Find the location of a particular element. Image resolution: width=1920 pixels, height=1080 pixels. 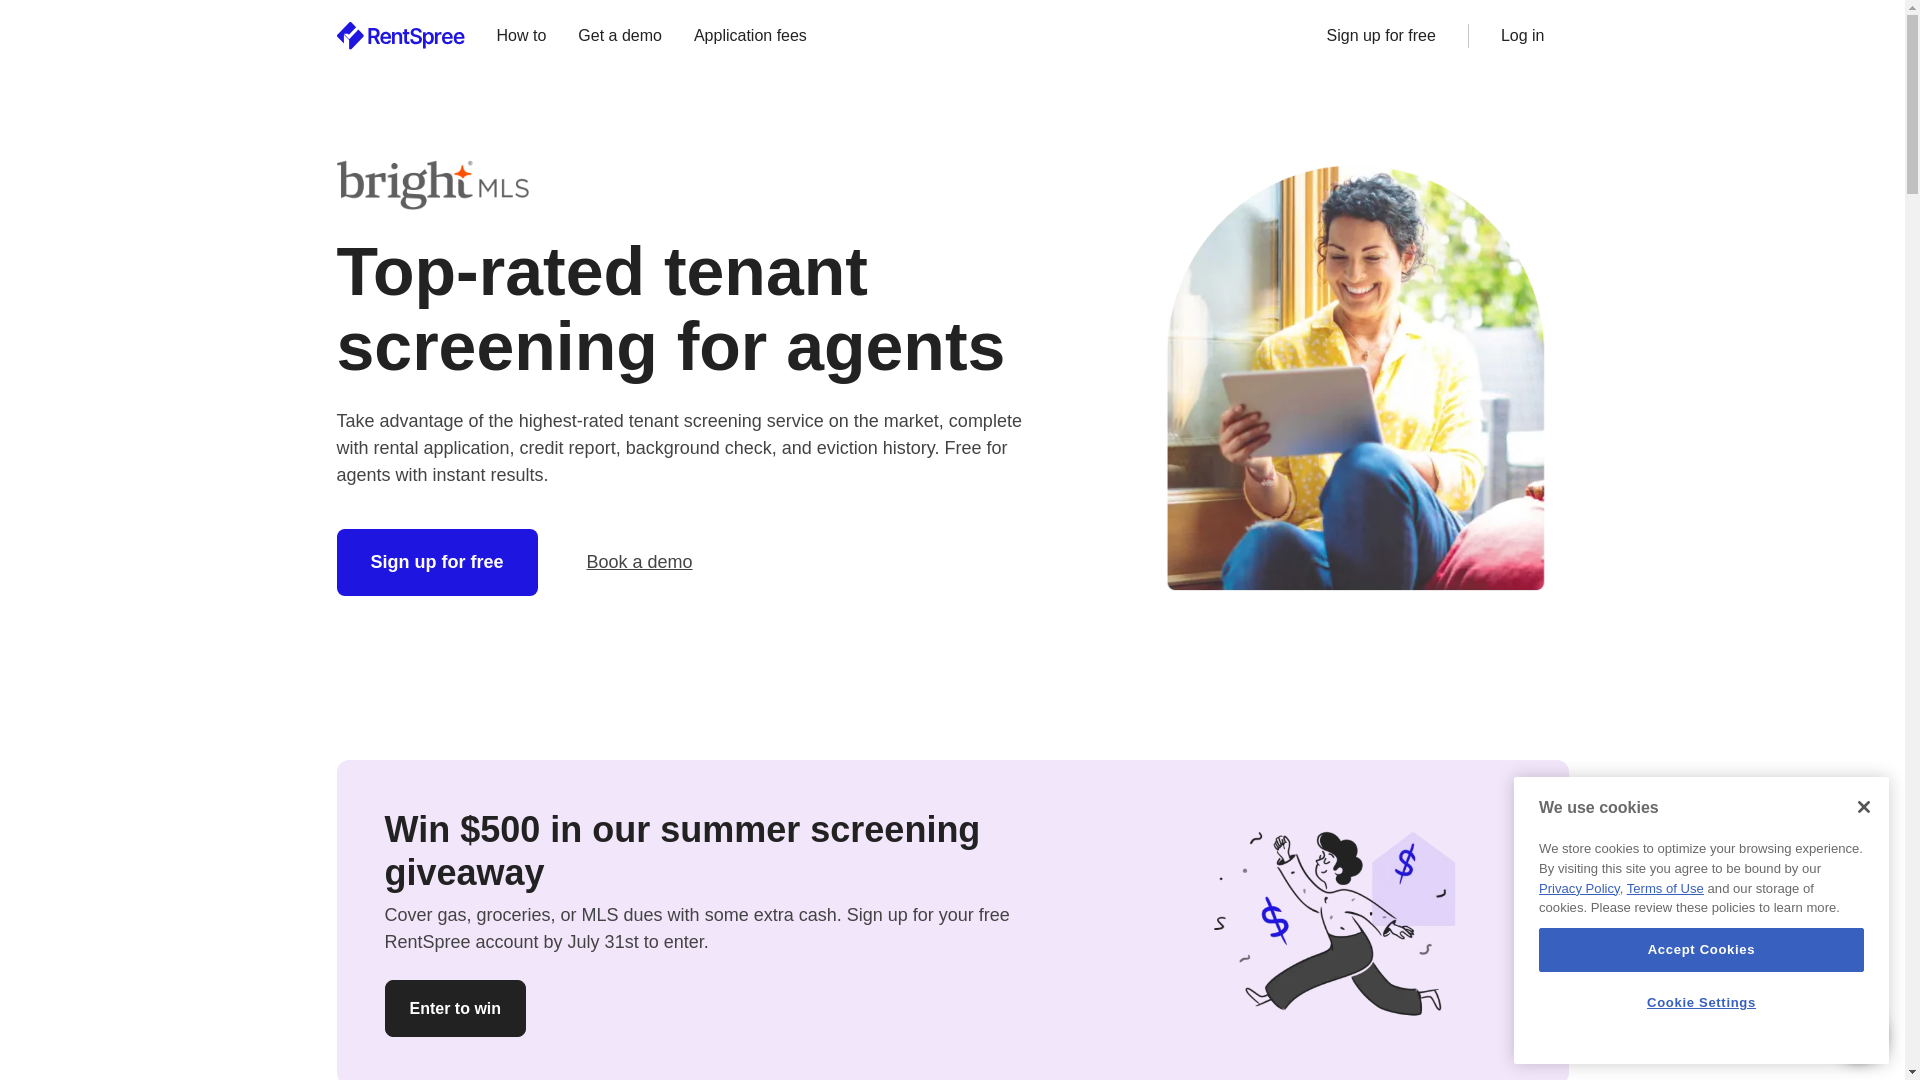

Log in is located at coordinates (1522, 35).